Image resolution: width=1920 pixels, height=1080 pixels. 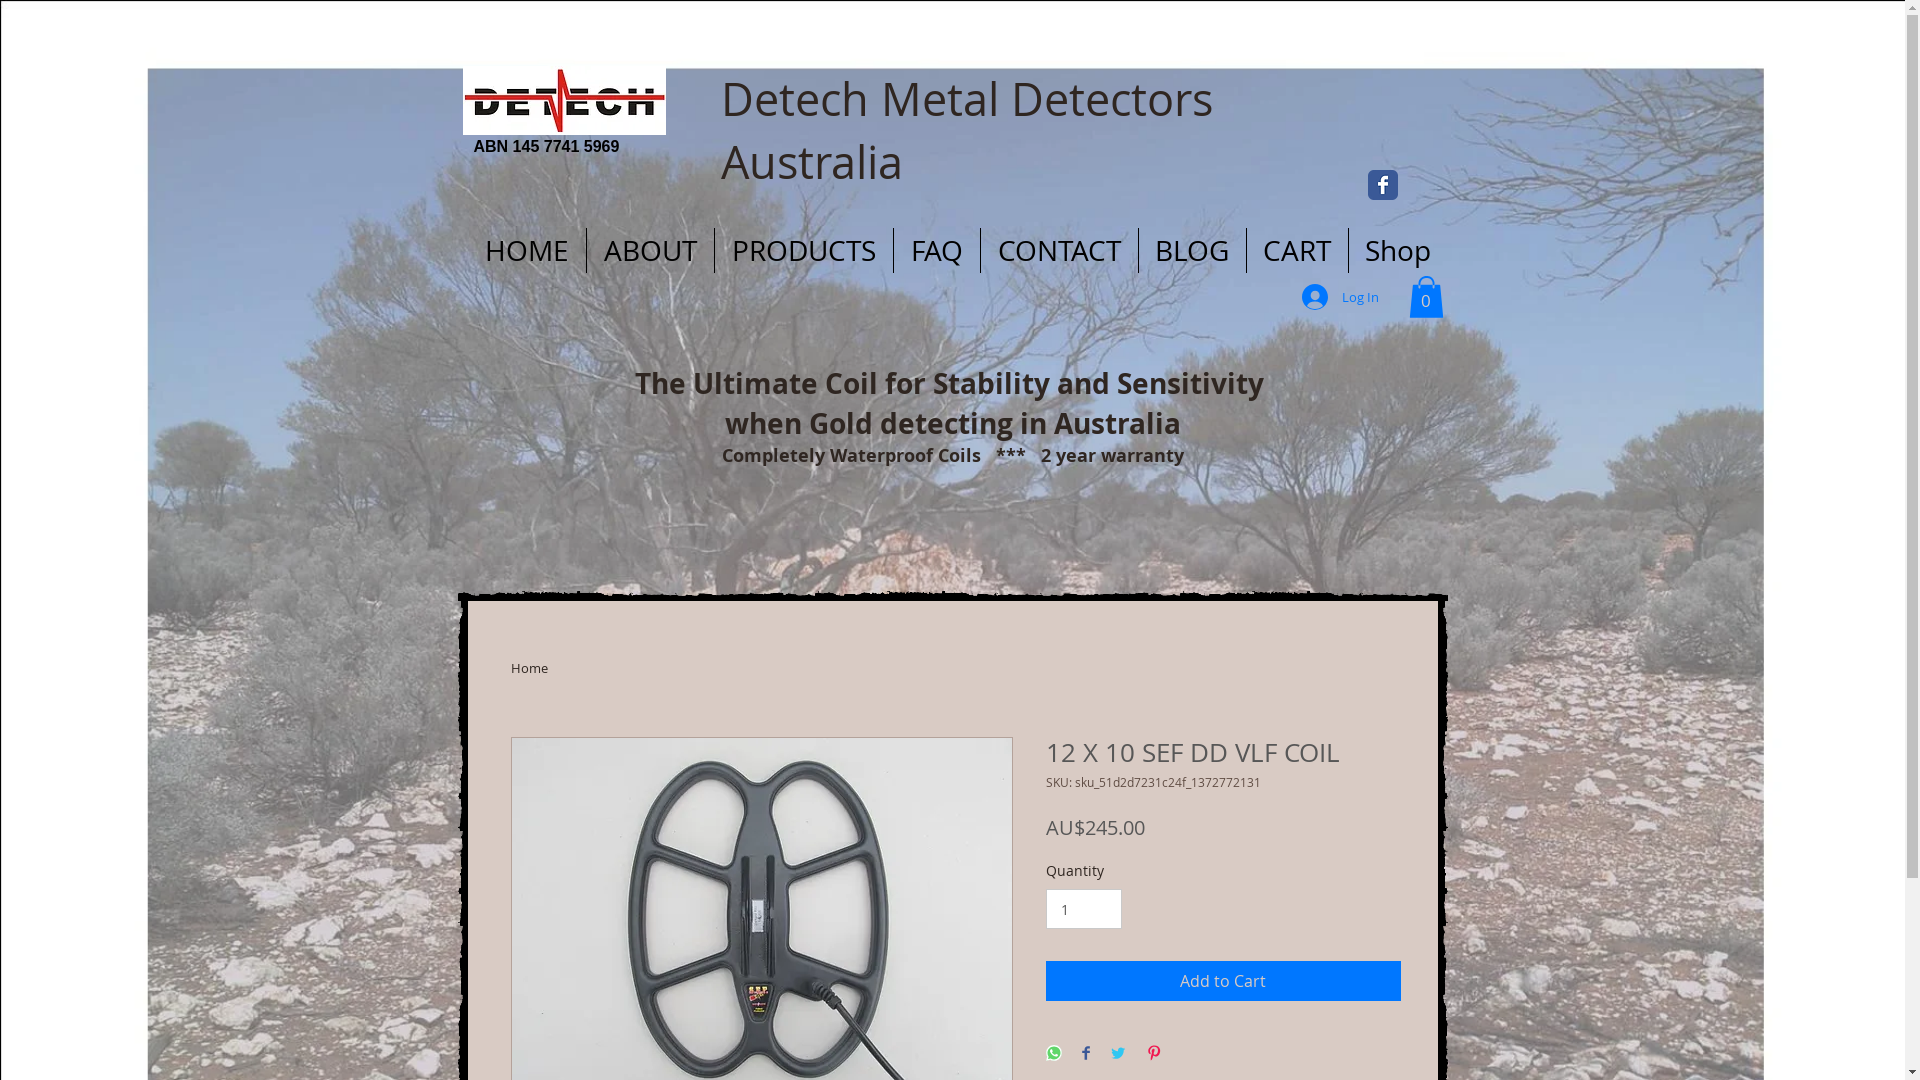 I want to click on CART, so click(x=1296, y=250).